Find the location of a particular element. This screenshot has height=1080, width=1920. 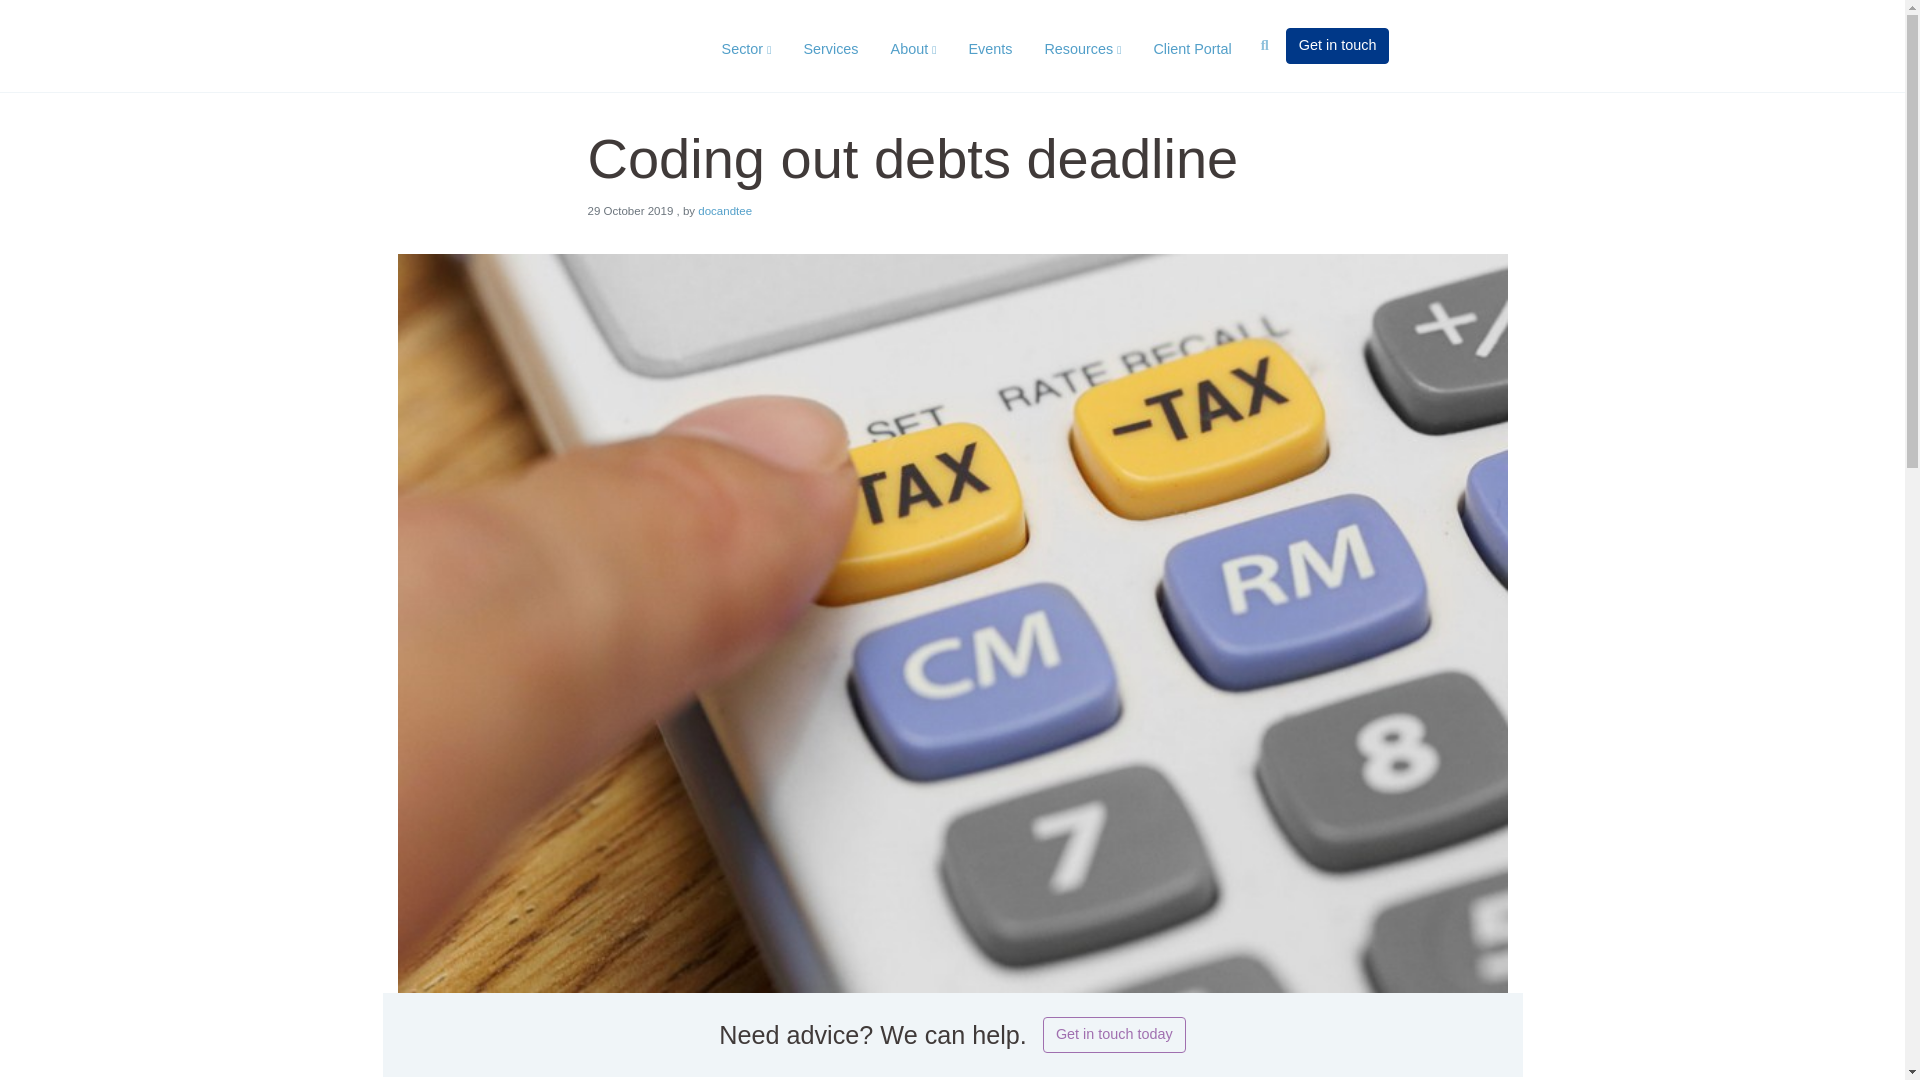

Sector is located at coordinates (746, 50).